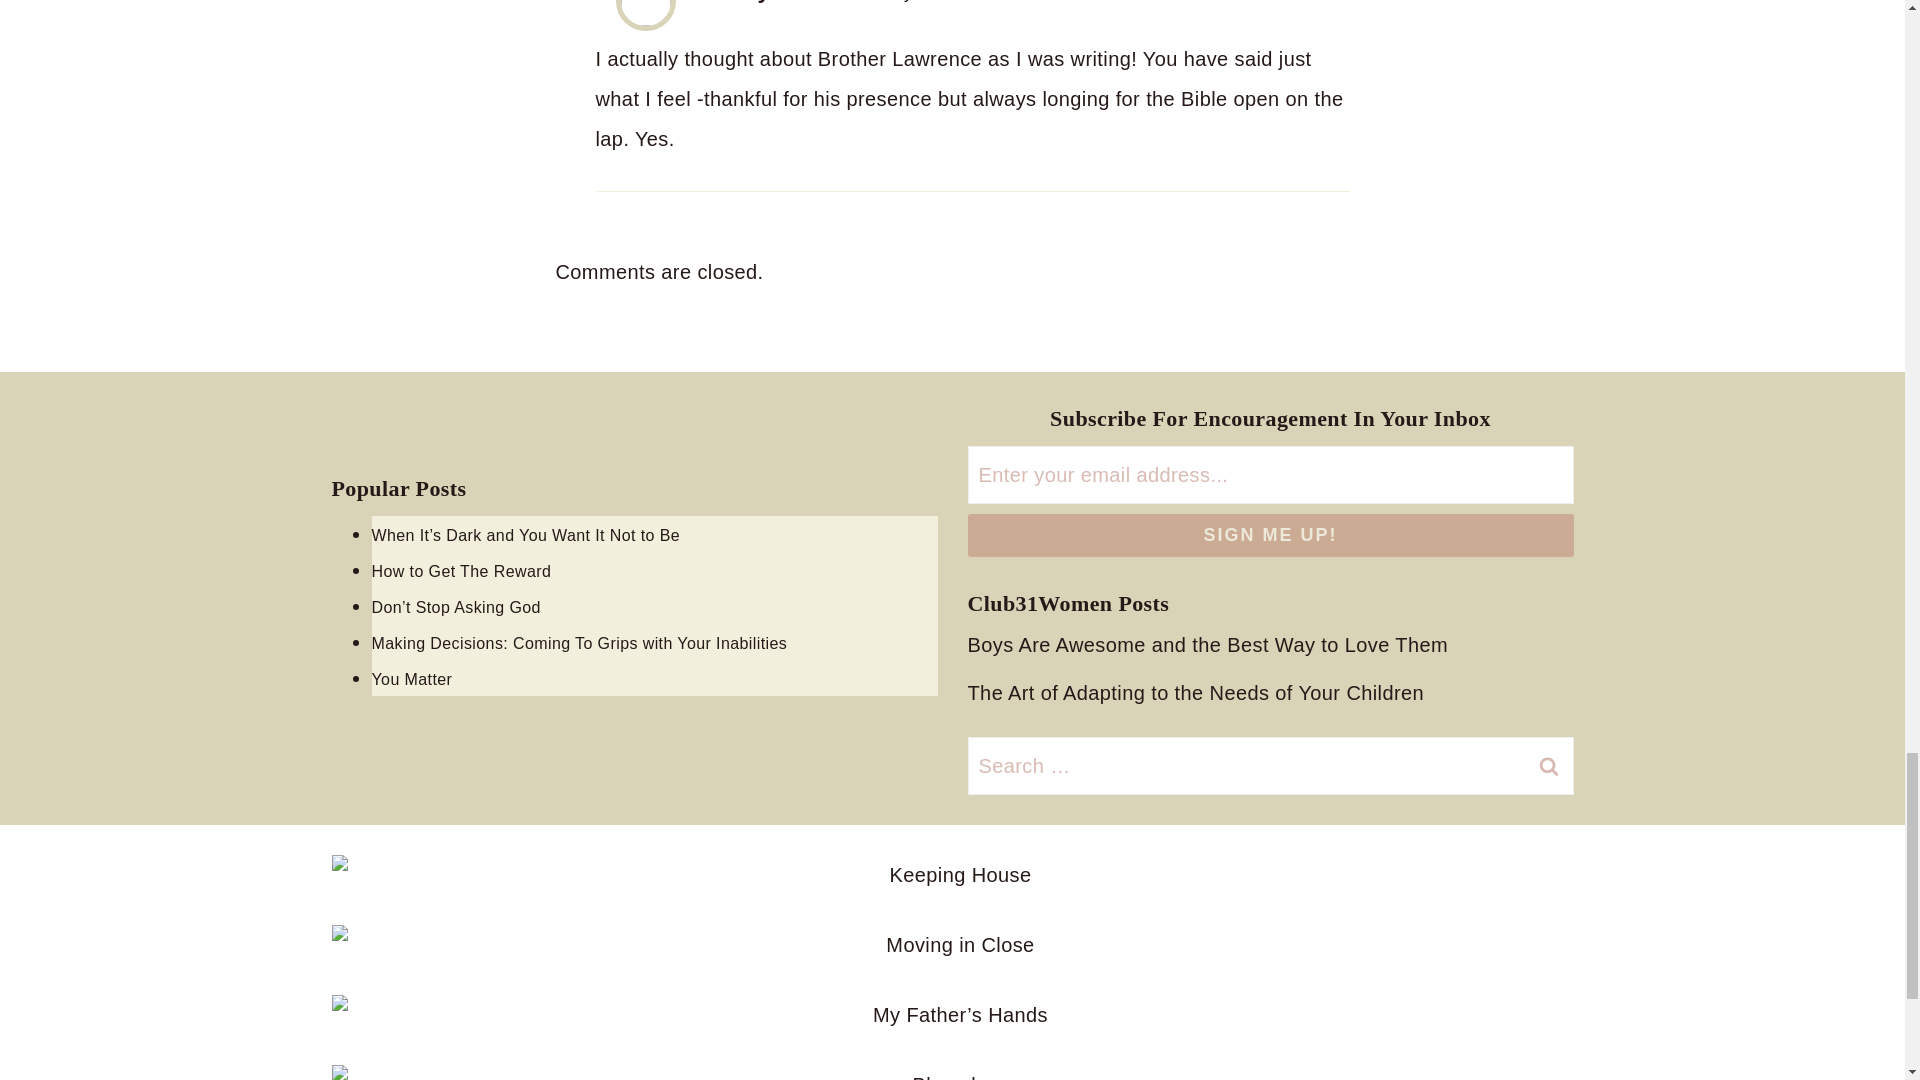  I want to click on You Matter, so click(655, 677).